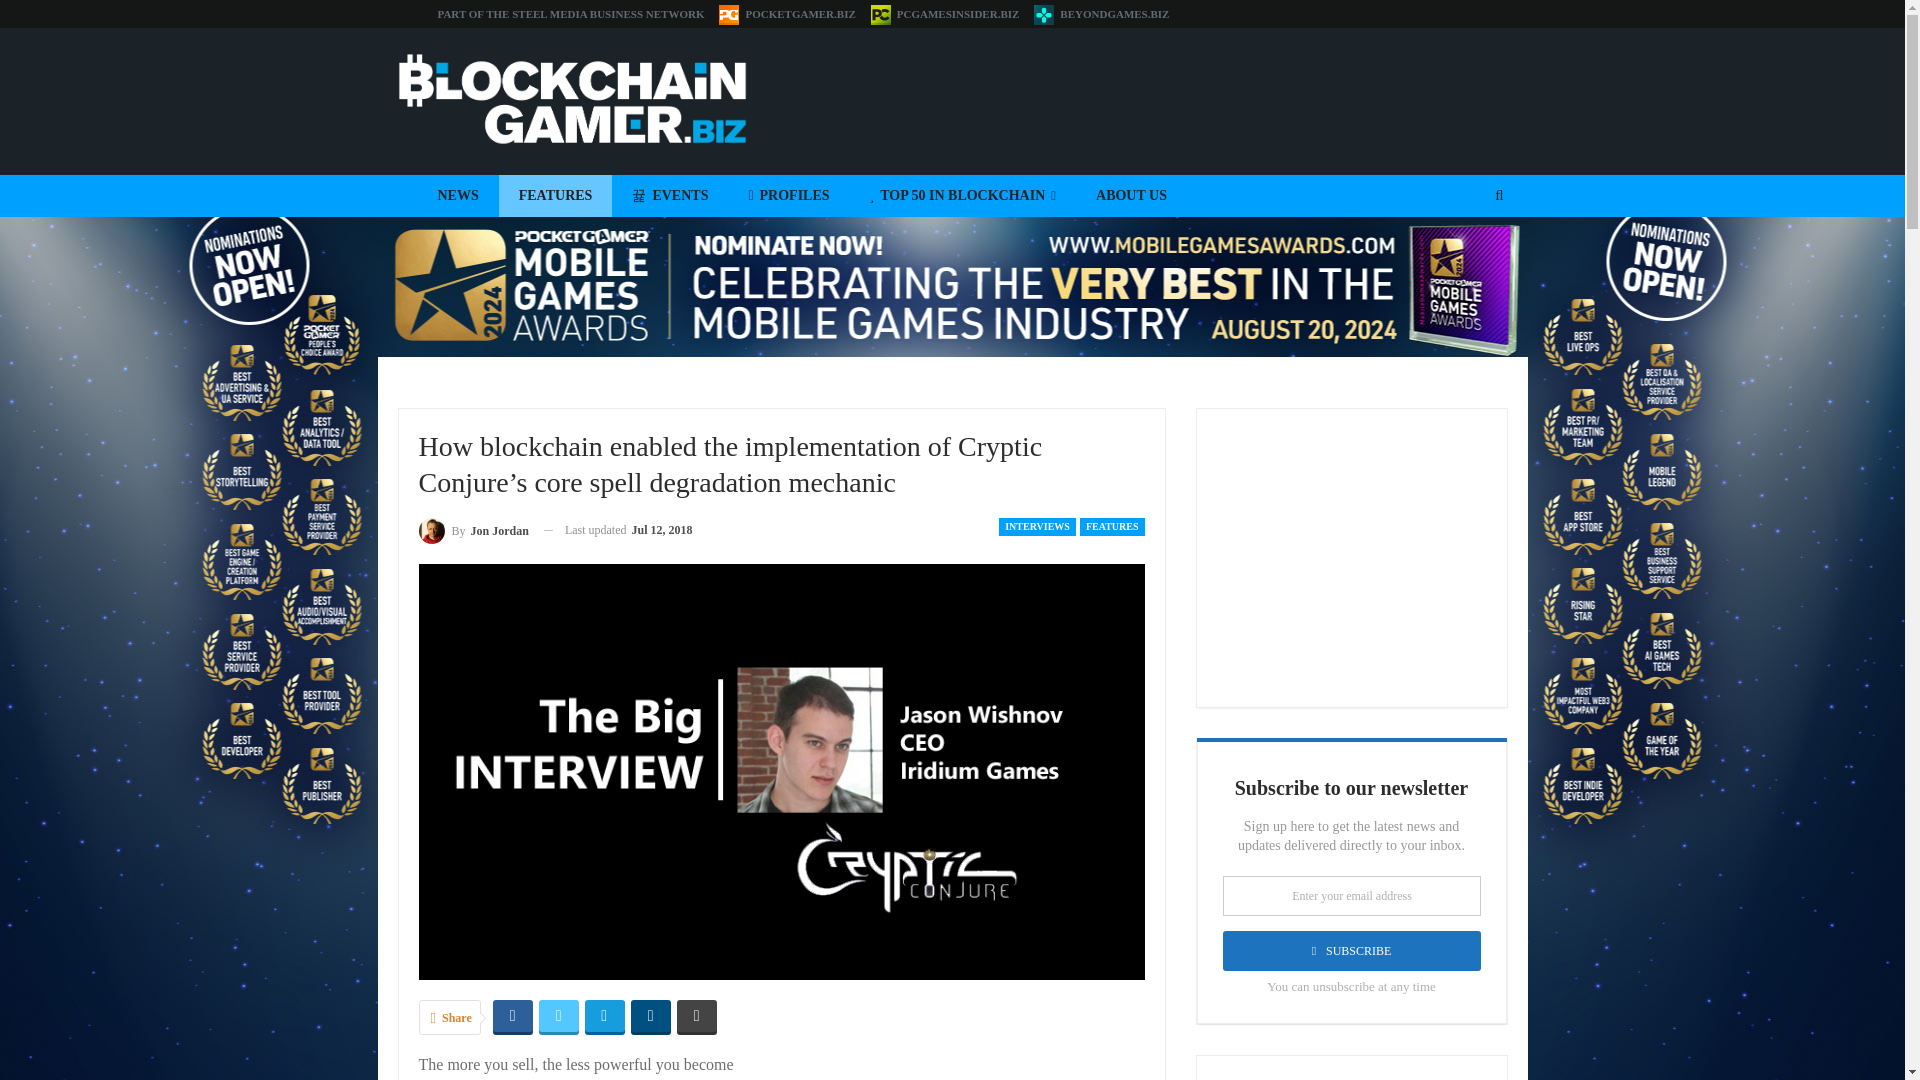  What do you see at coordinates (473, 530) in the screenshot?
I see `Browse Author Articles` at bounding box center [473, 530].